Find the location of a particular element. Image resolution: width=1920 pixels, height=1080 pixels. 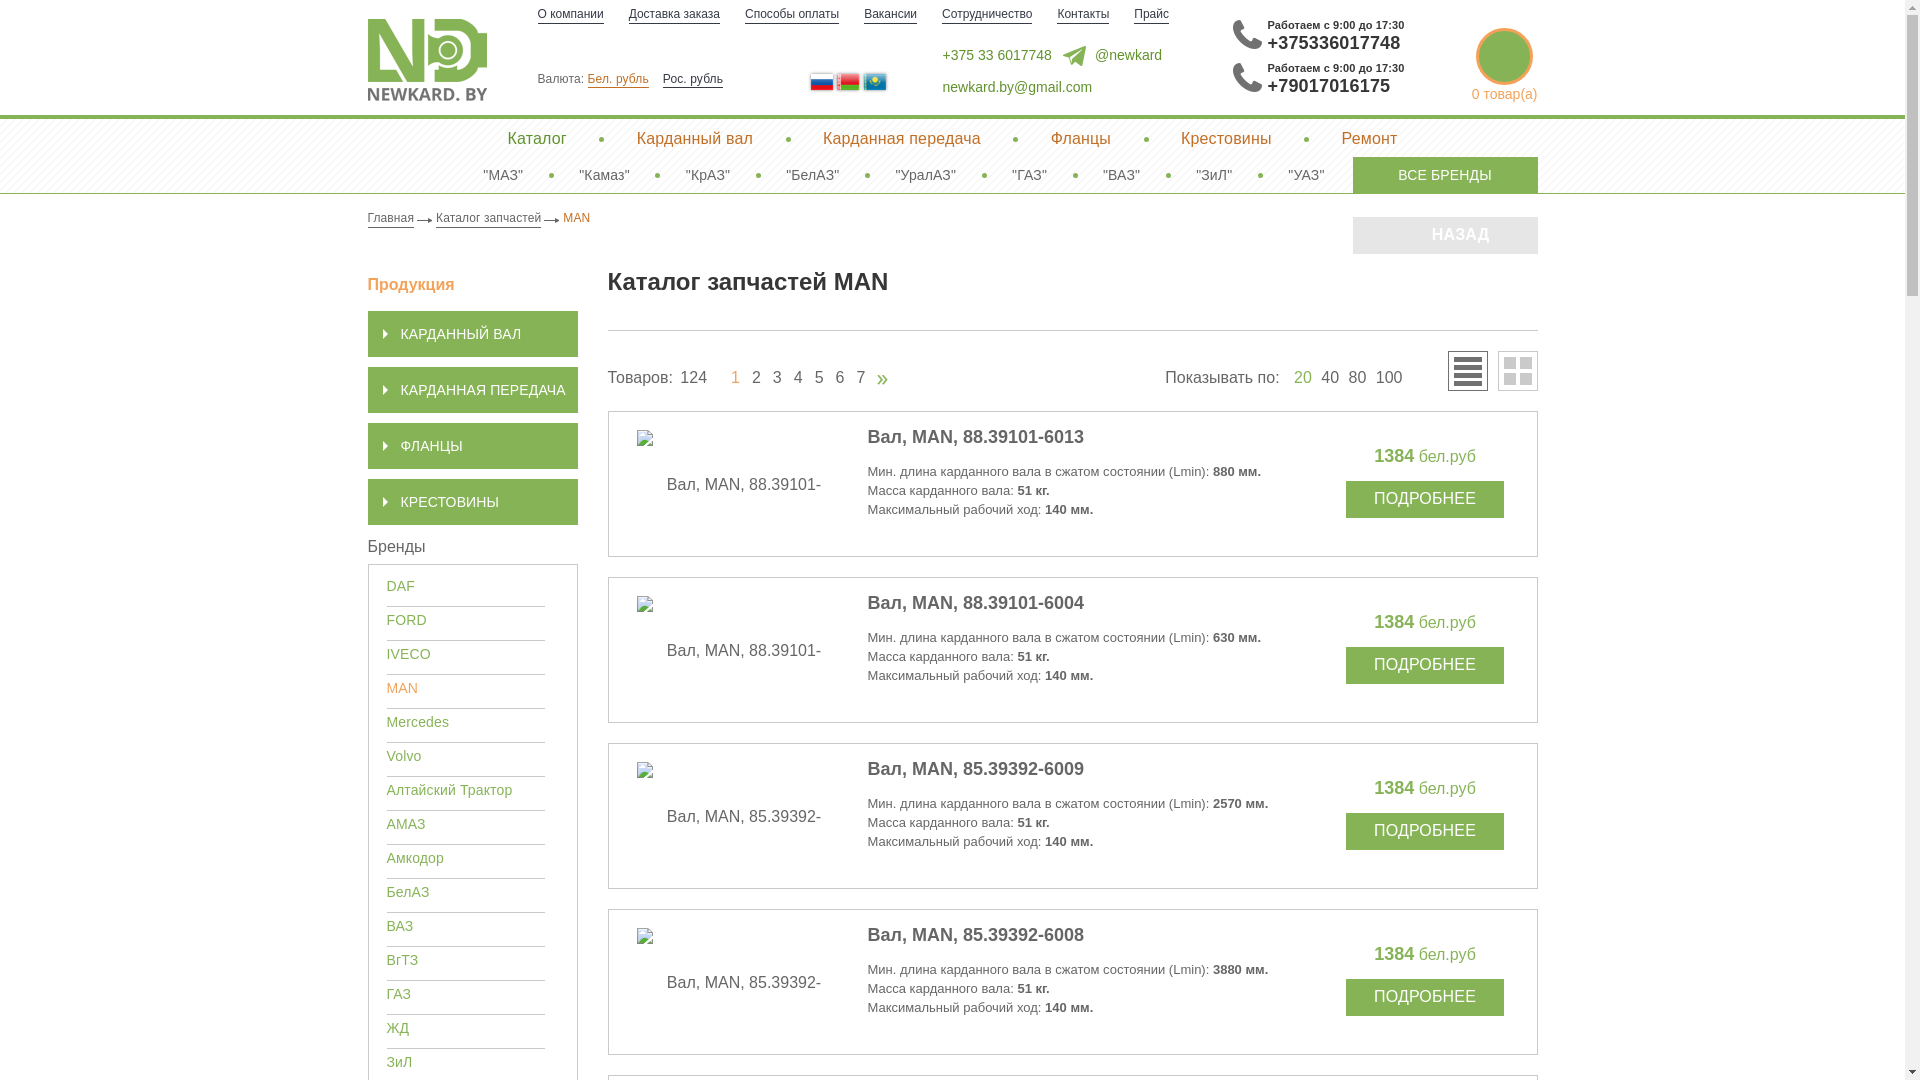

5 is located at coordinates (820, 378).